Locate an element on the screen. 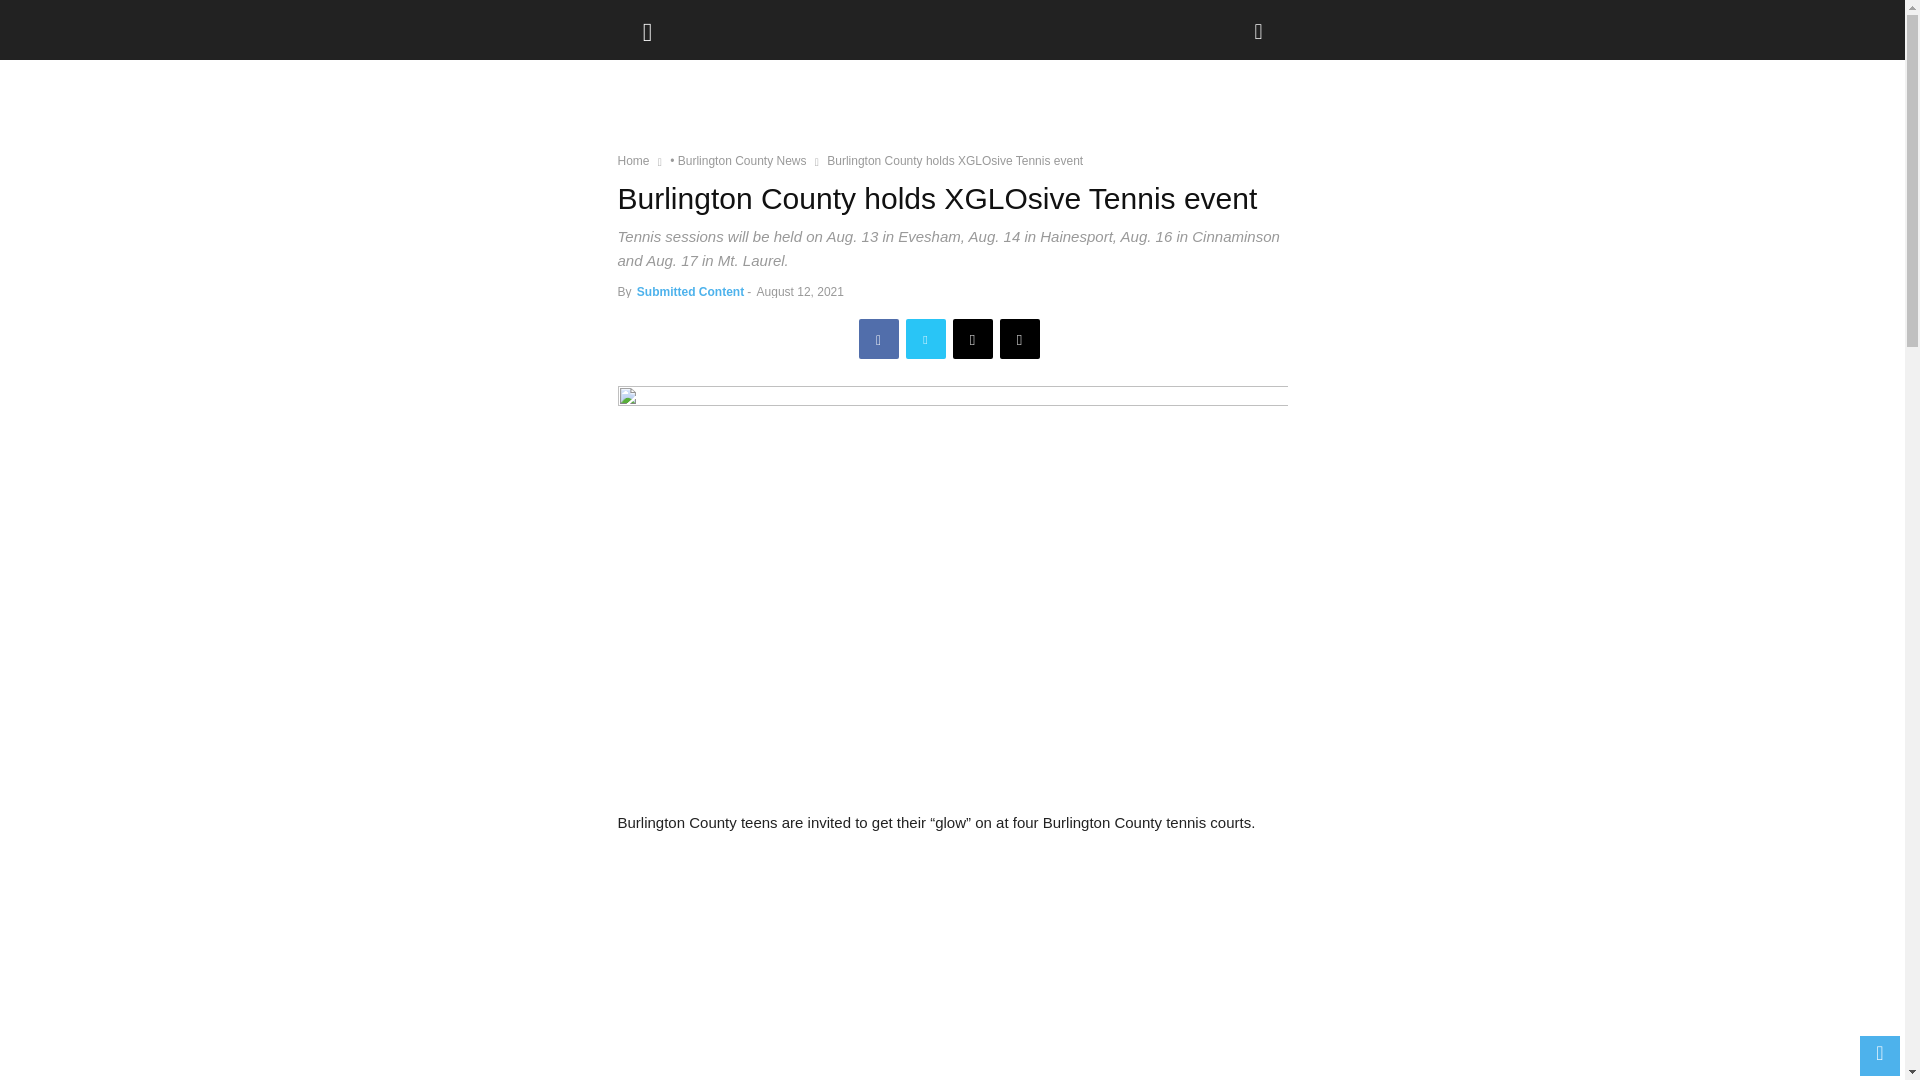 Image resolution: width=1920 pixels, height=1080 pixels. Facebook is located at coordinates (878, 338).